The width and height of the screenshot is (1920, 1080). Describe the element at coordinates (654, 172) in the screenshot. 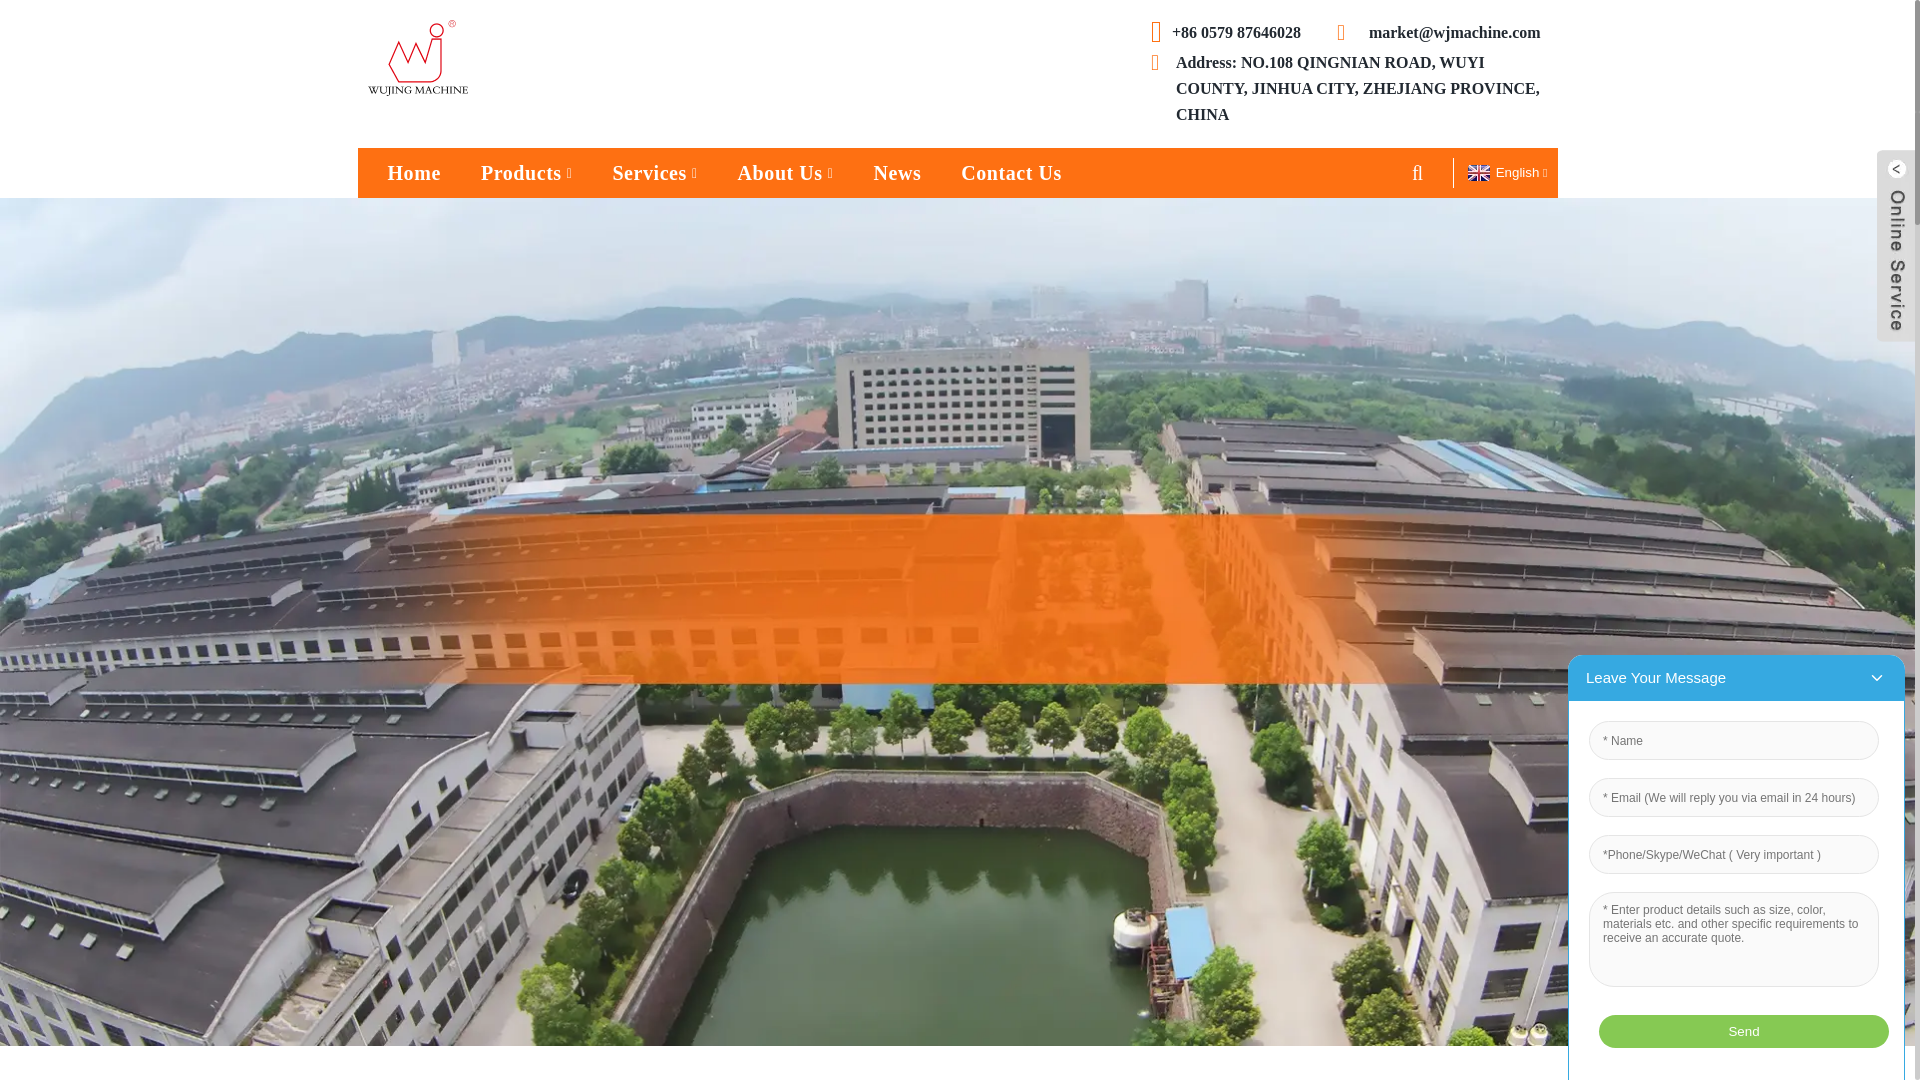

I see `Services` at that location.